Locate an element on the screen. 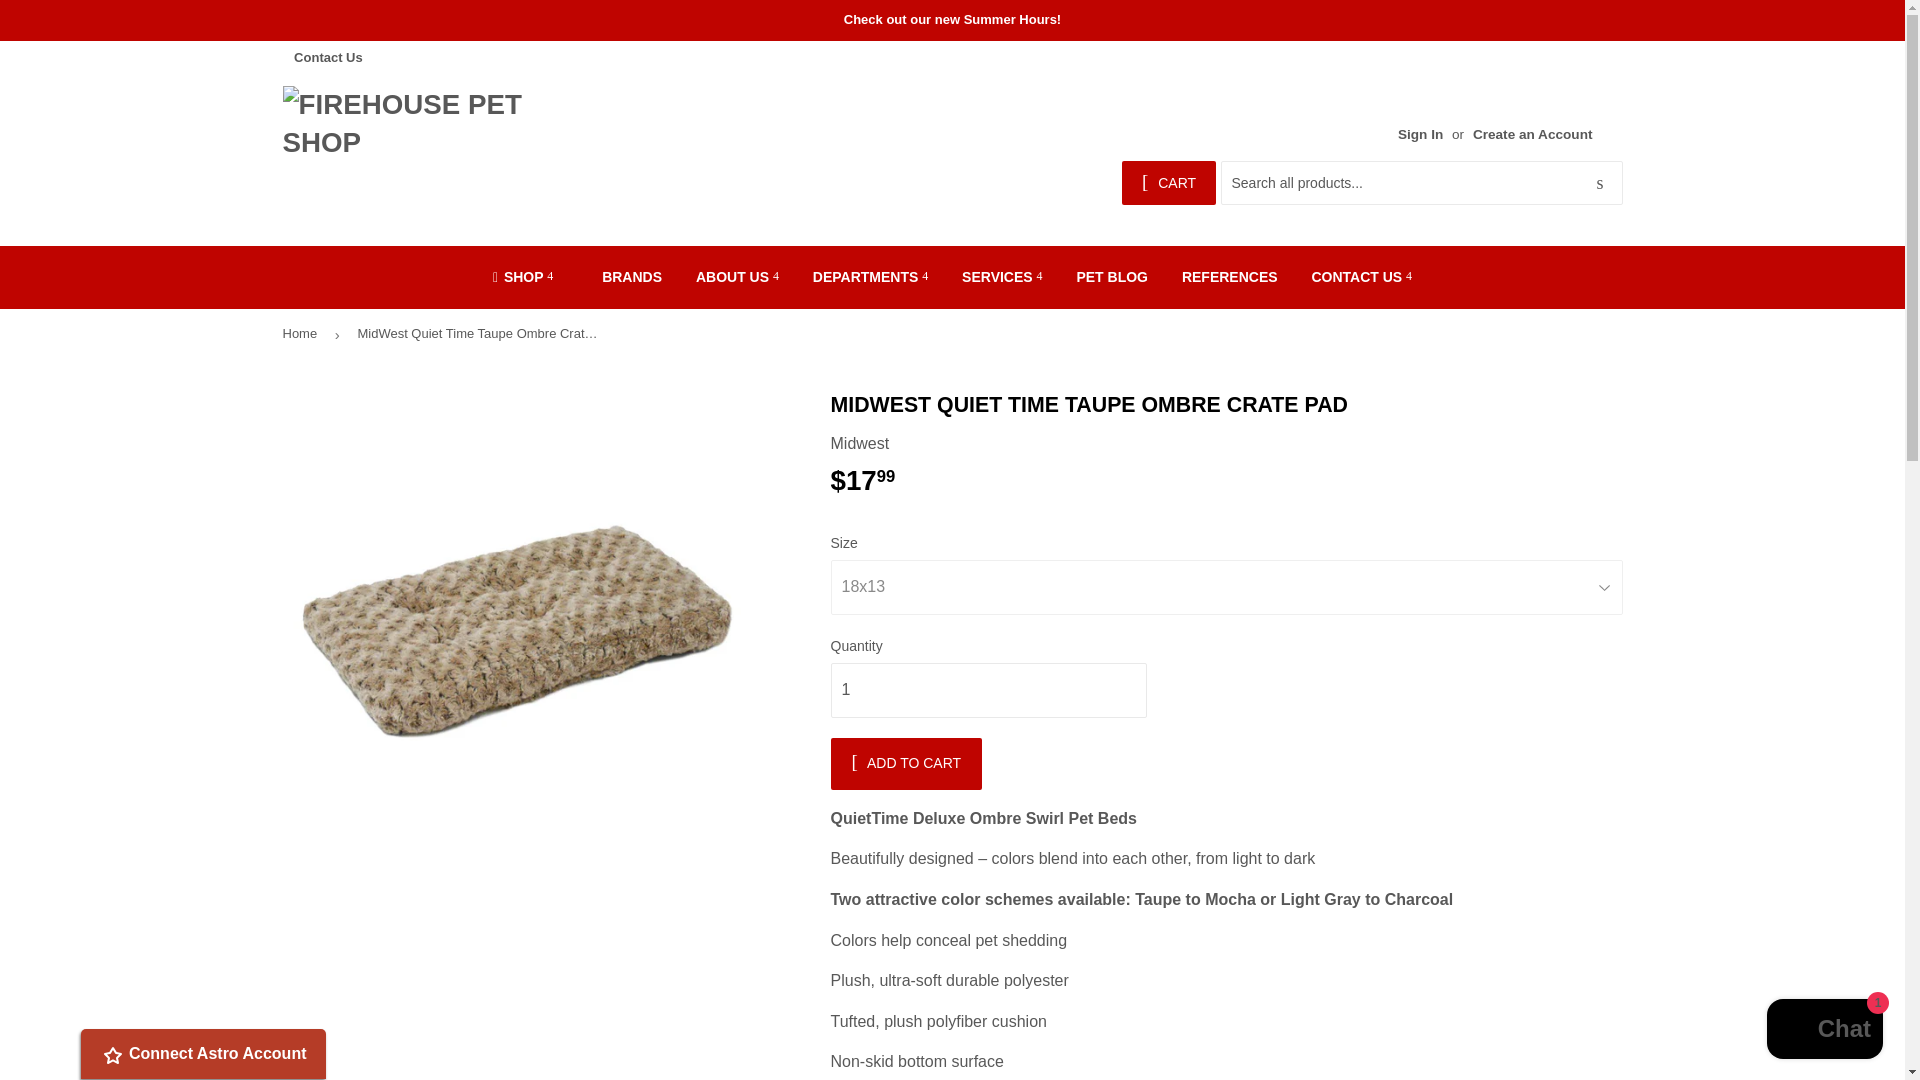  Create an Account is located at coordinates (1532, 134).